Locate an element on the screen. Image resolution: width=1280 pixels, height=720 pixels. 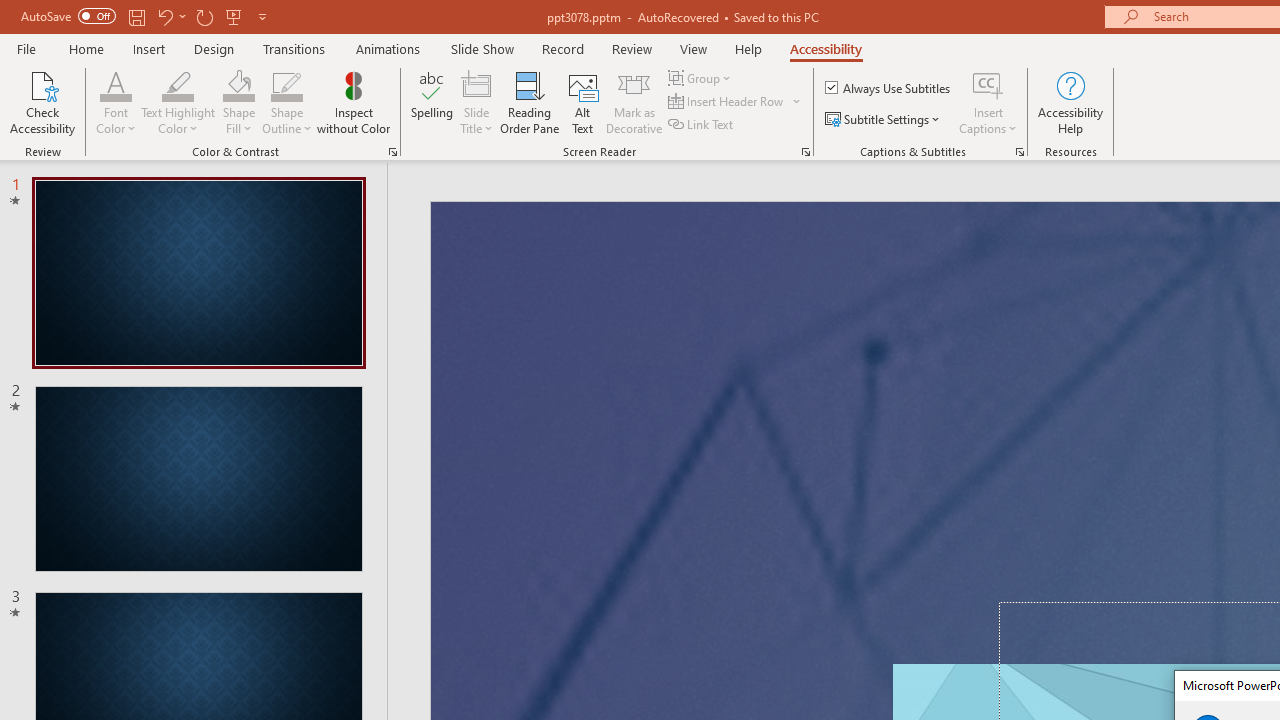
Color & Contrast is located at coordinates (392, 152).